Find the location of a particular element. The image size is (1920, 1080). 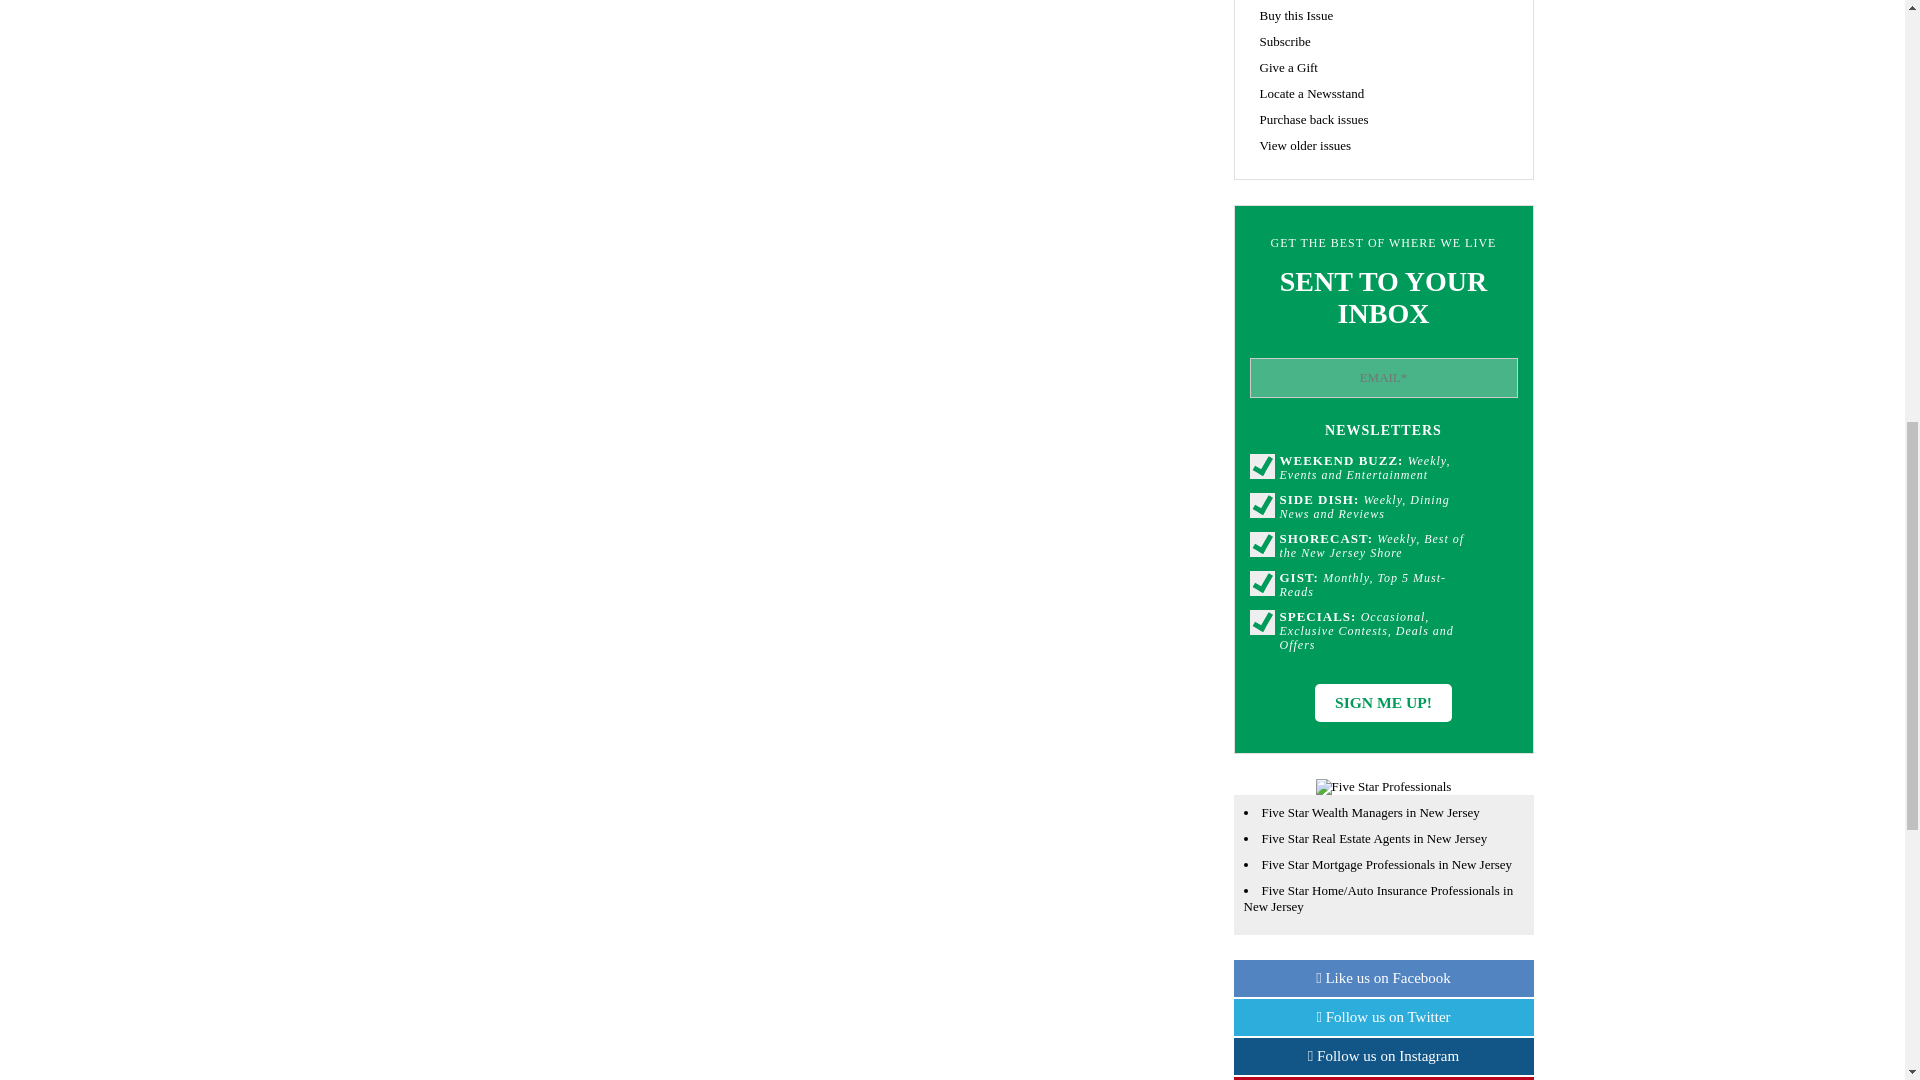

Sign Me Up! is located at coordinates (1383, 702).